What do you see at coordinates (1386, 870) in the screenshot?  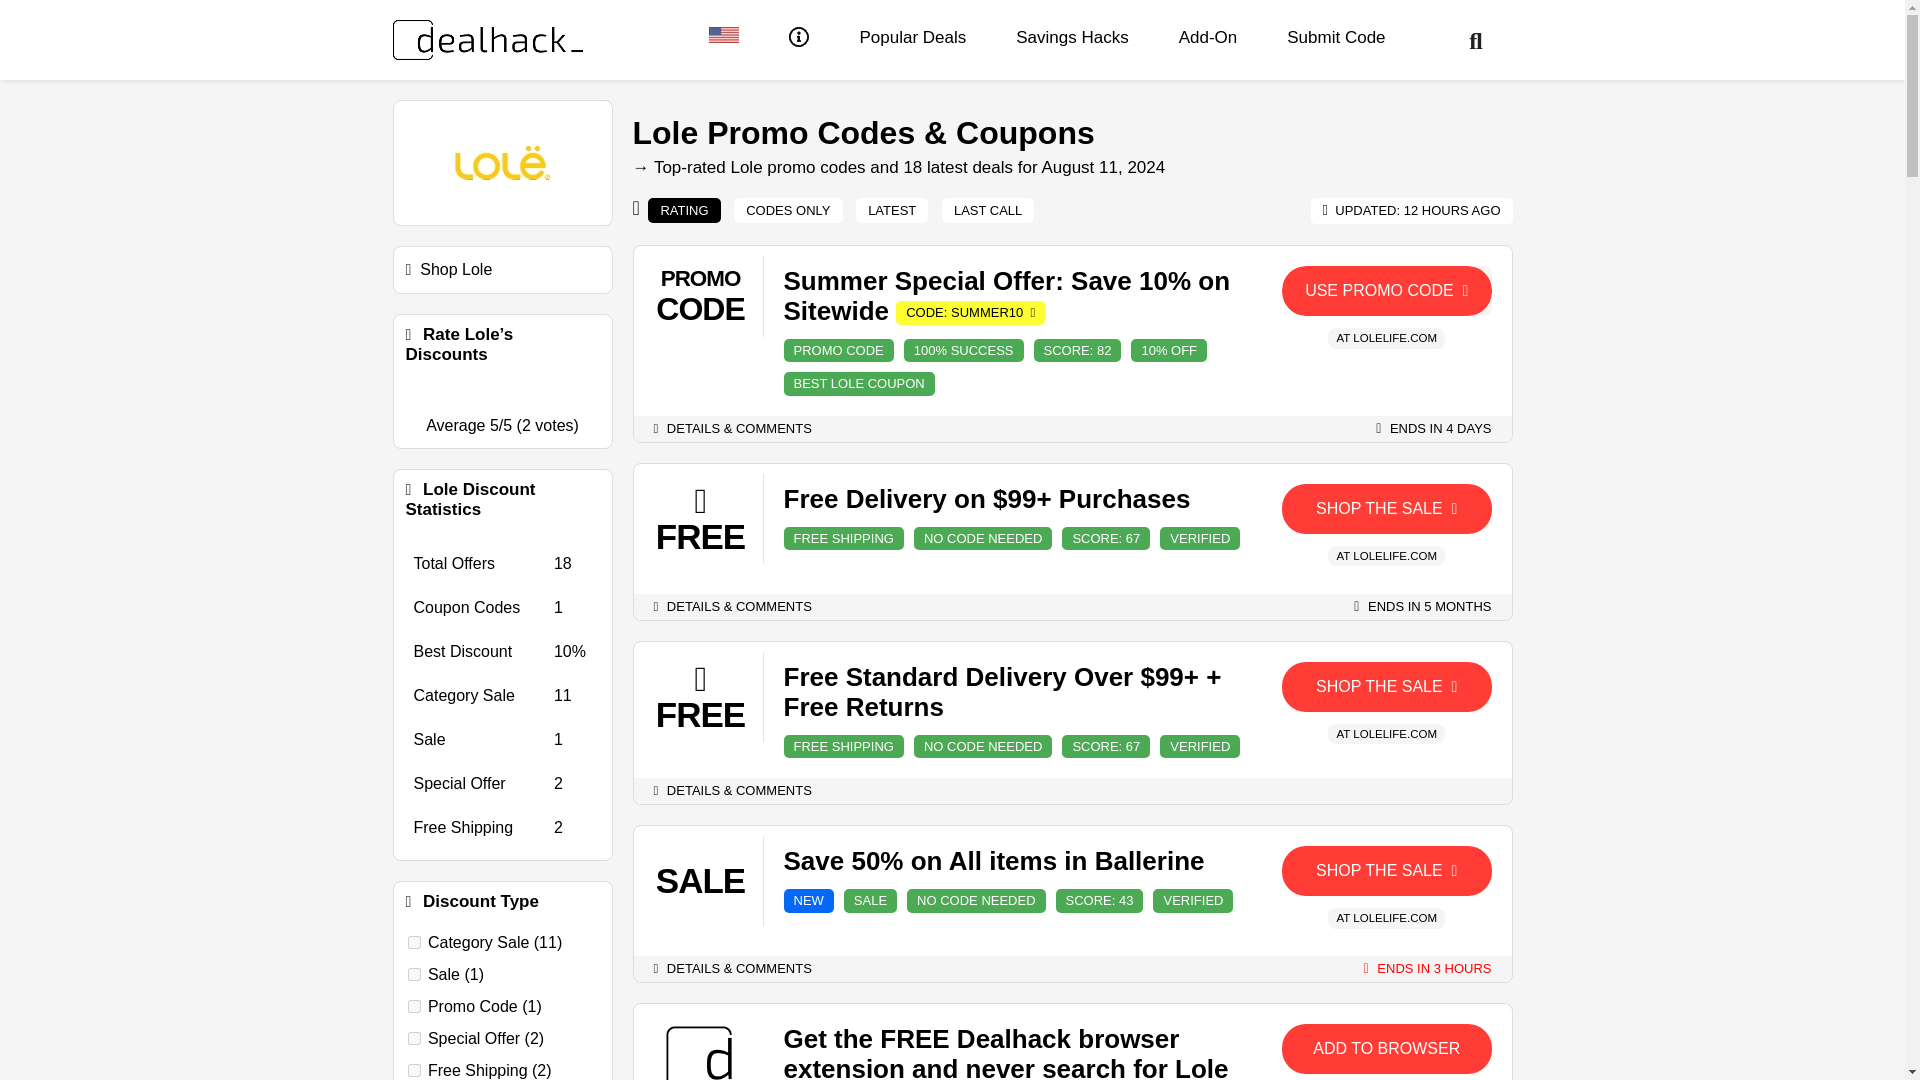 I see `Click to open site` at bounding box center [1386, 870].